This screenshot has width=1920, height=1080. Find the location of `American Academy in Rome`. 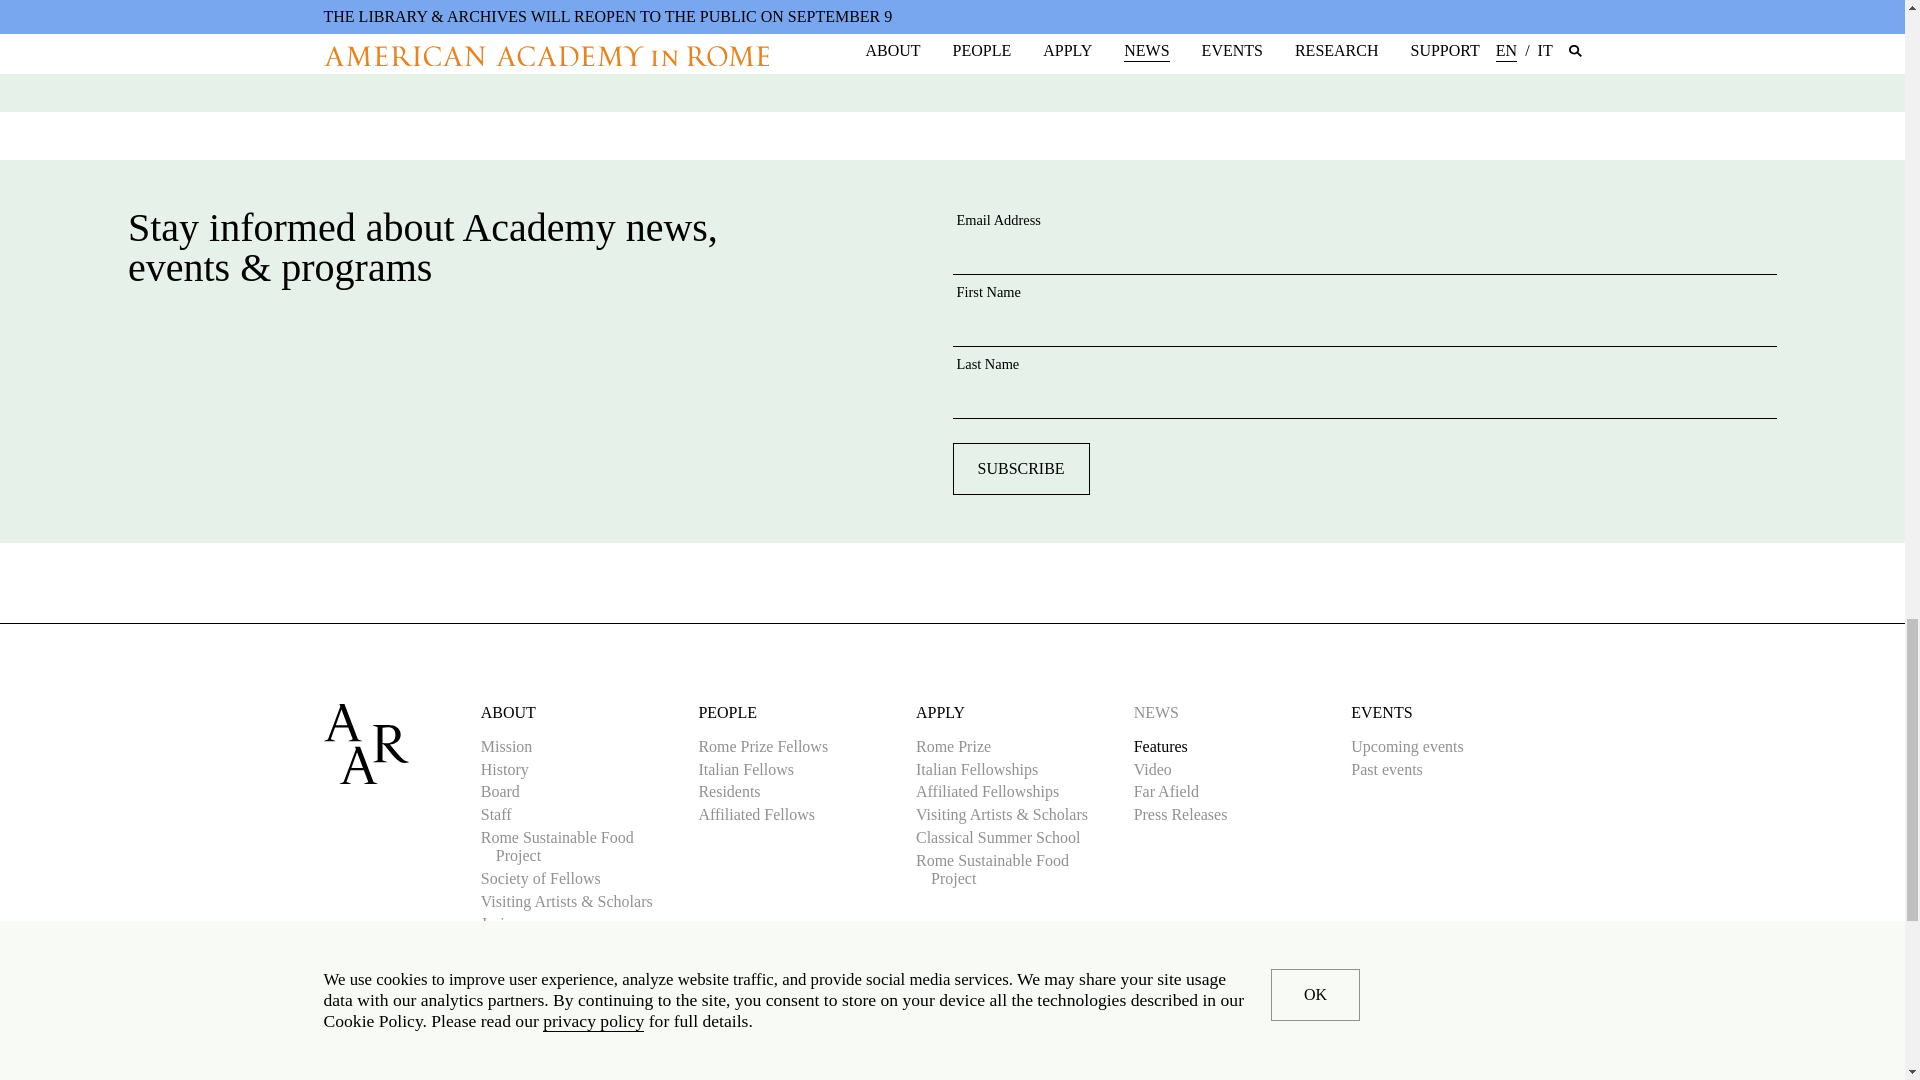

American Academy in Rome is located at coordinates (402, 744).